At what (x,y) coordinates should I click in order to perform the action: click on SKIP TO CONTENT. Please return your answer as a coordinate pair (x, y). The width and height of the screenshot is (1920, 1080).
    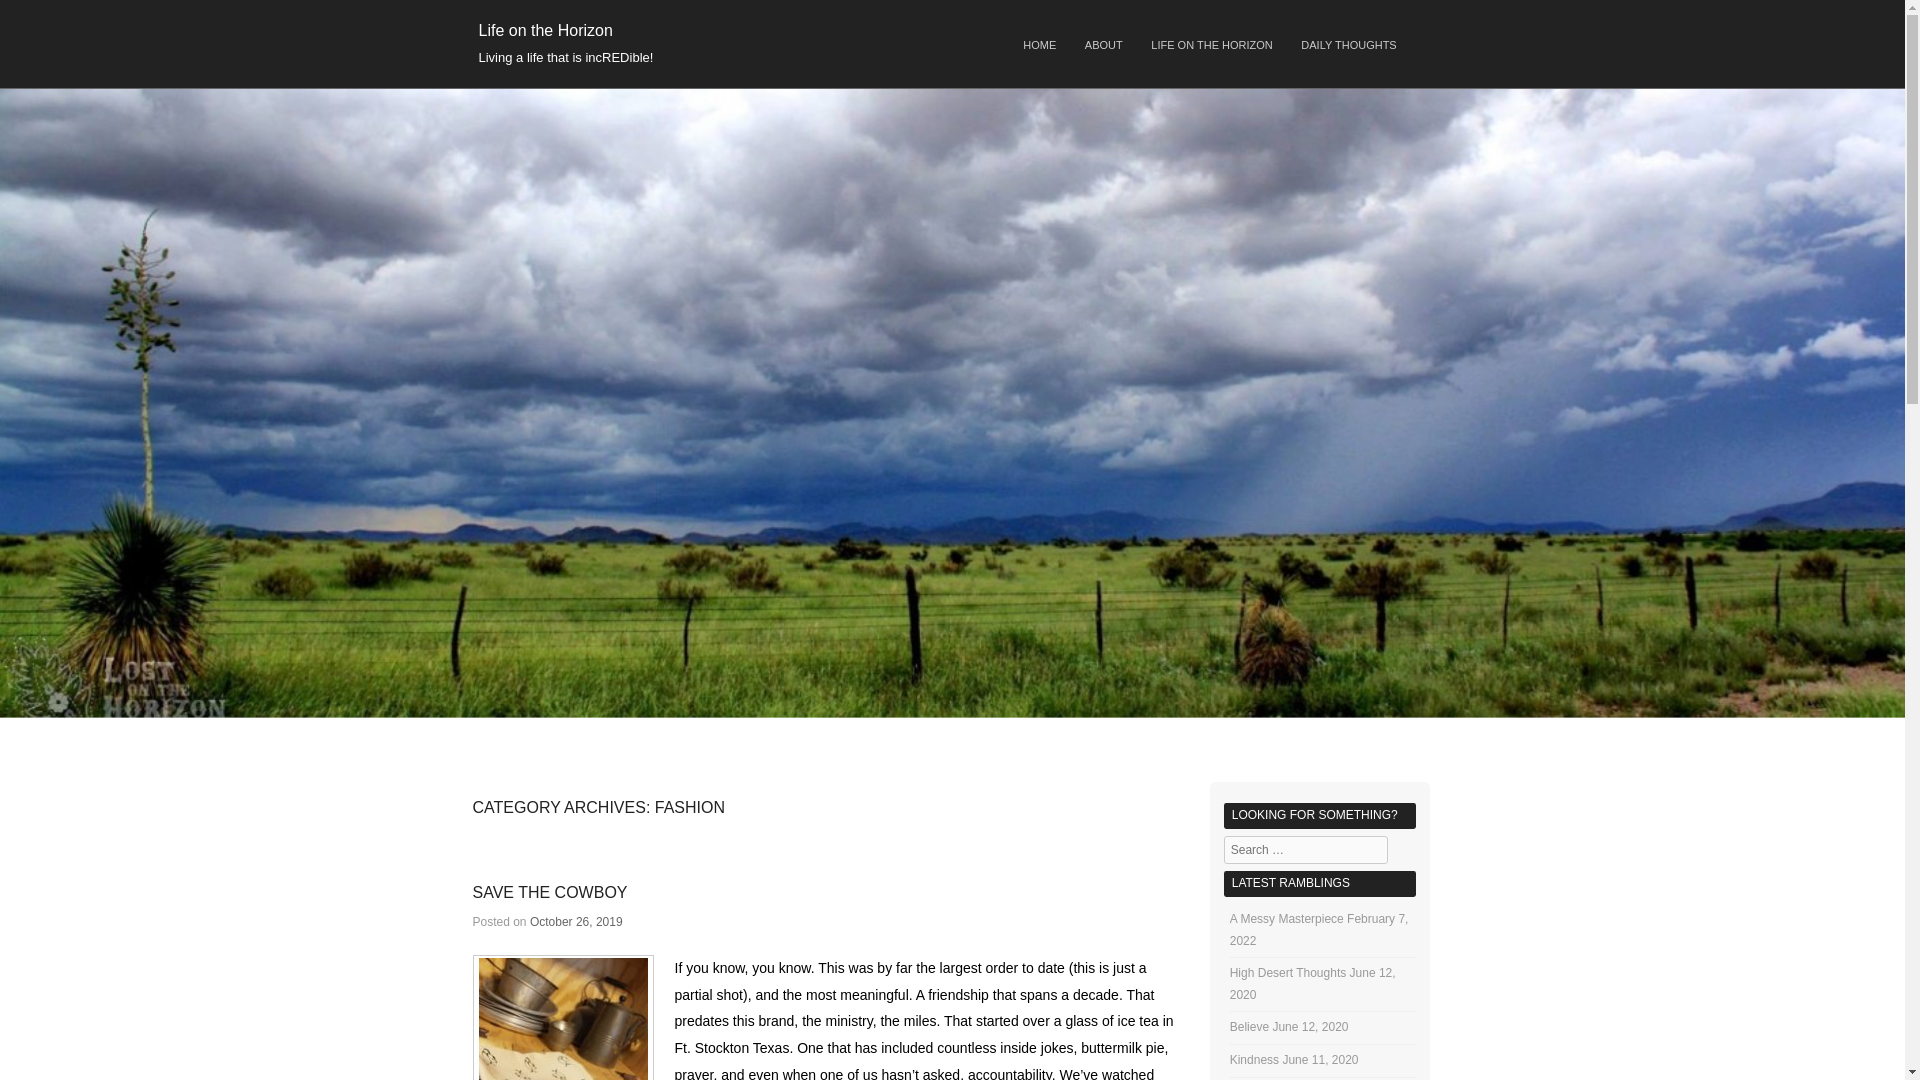
    Looking at the image, I should click on (818, 38).